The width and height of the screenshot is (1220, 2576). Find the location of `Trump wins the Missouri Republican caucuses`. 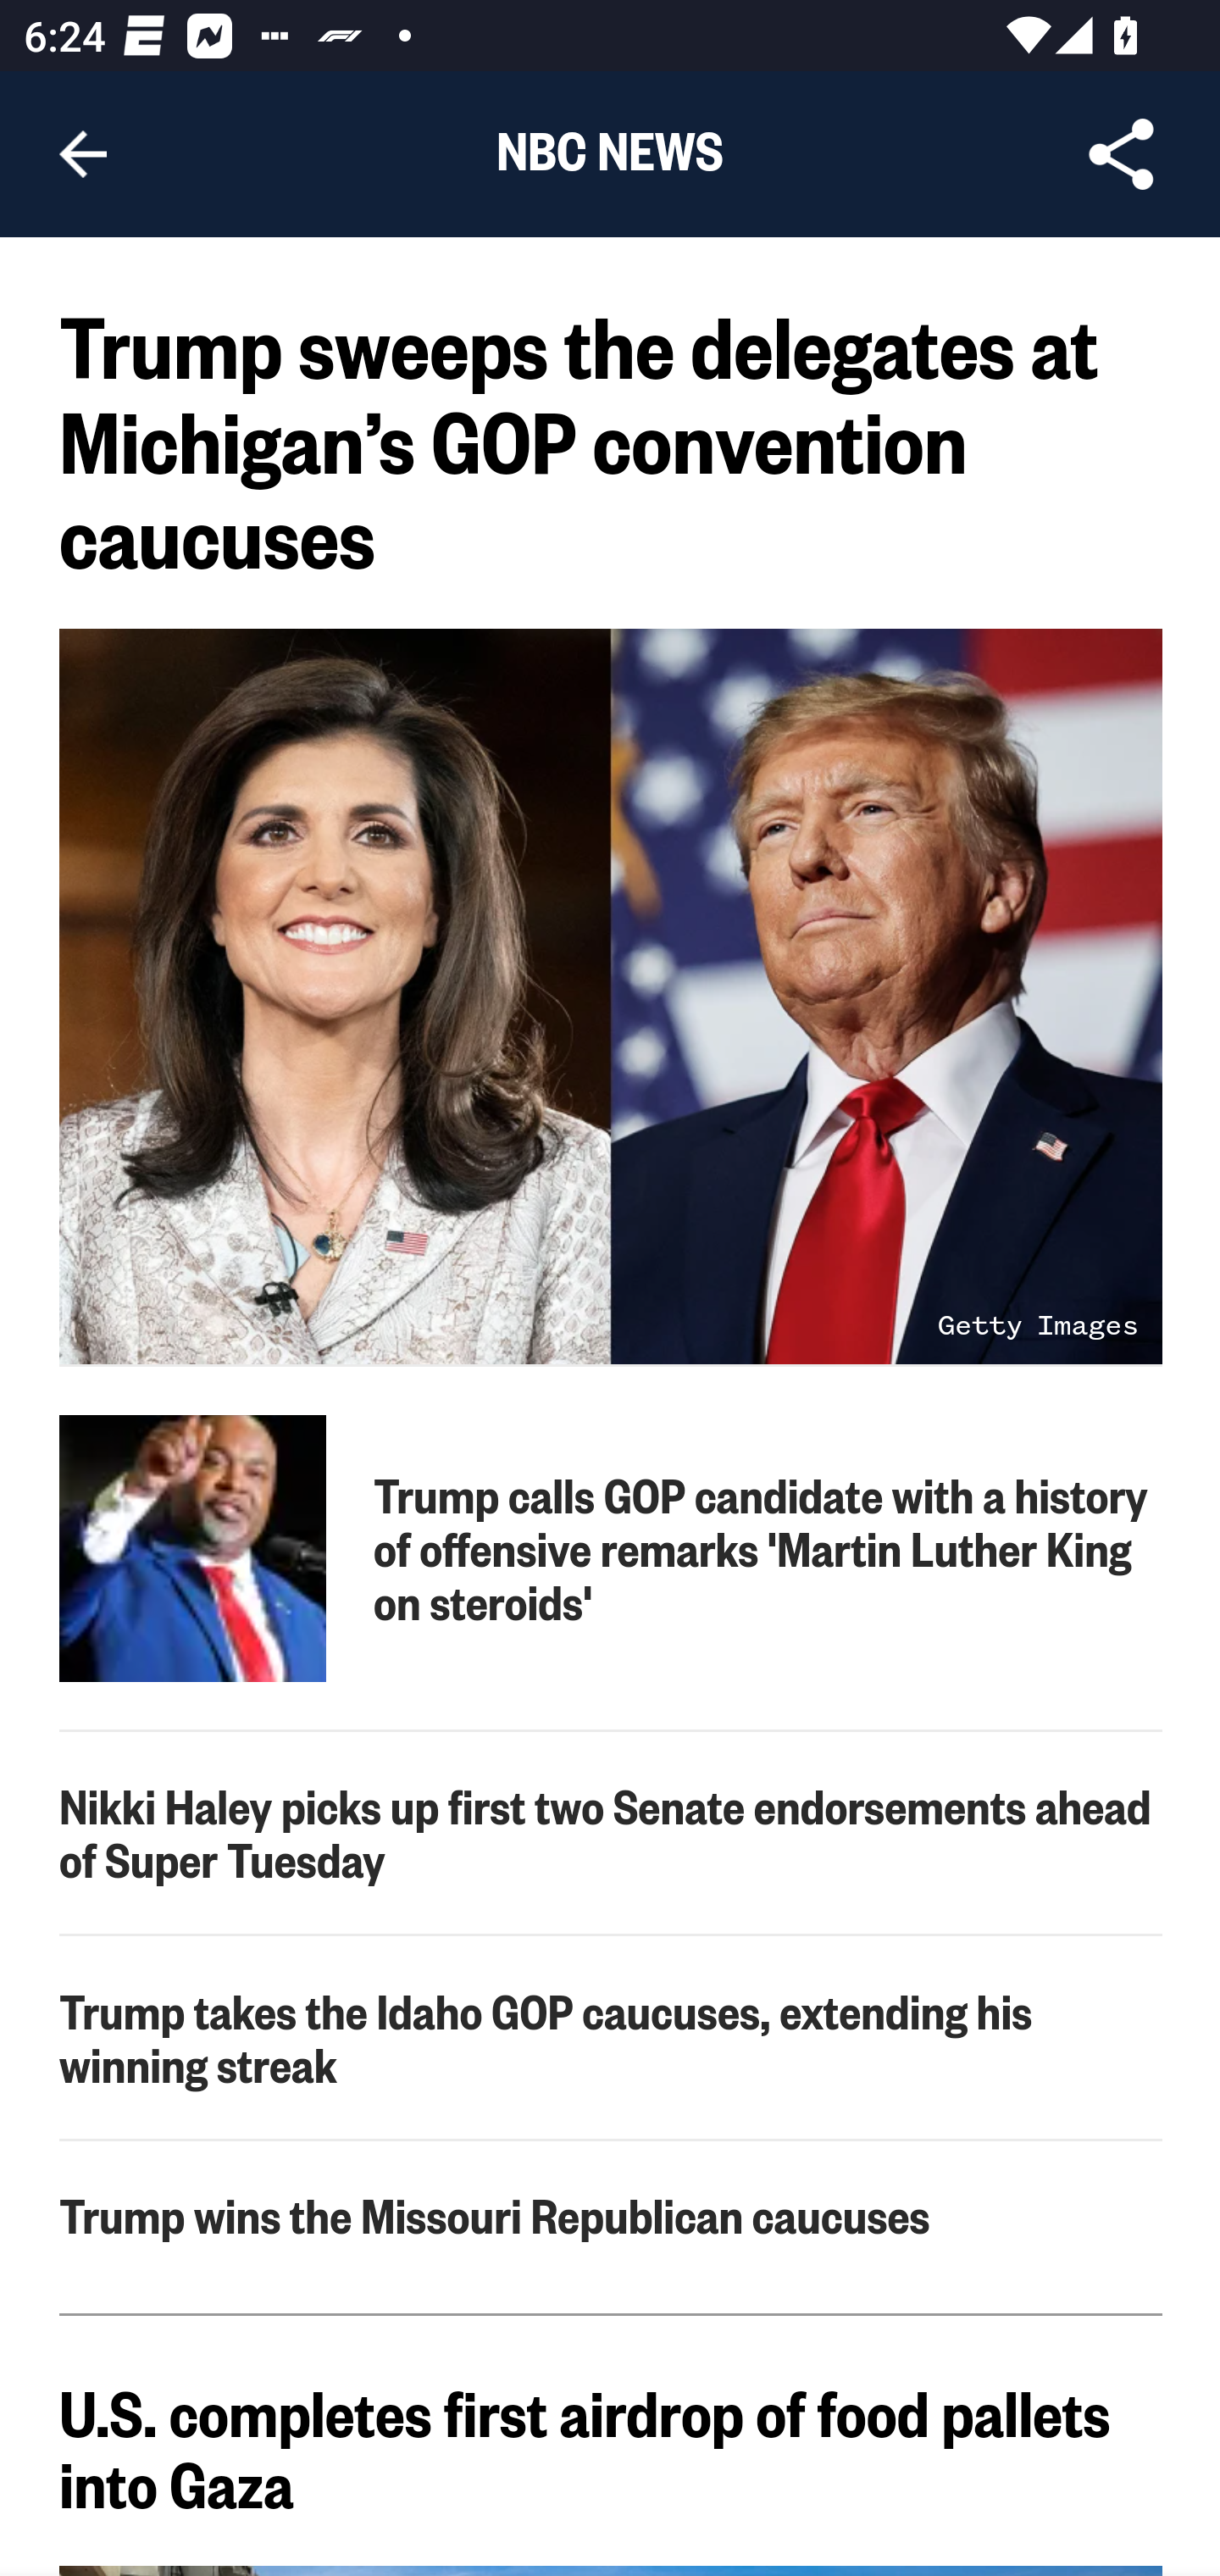

Trump wins the Missouri Republican caucuses is located at coordinates (612, 2215).